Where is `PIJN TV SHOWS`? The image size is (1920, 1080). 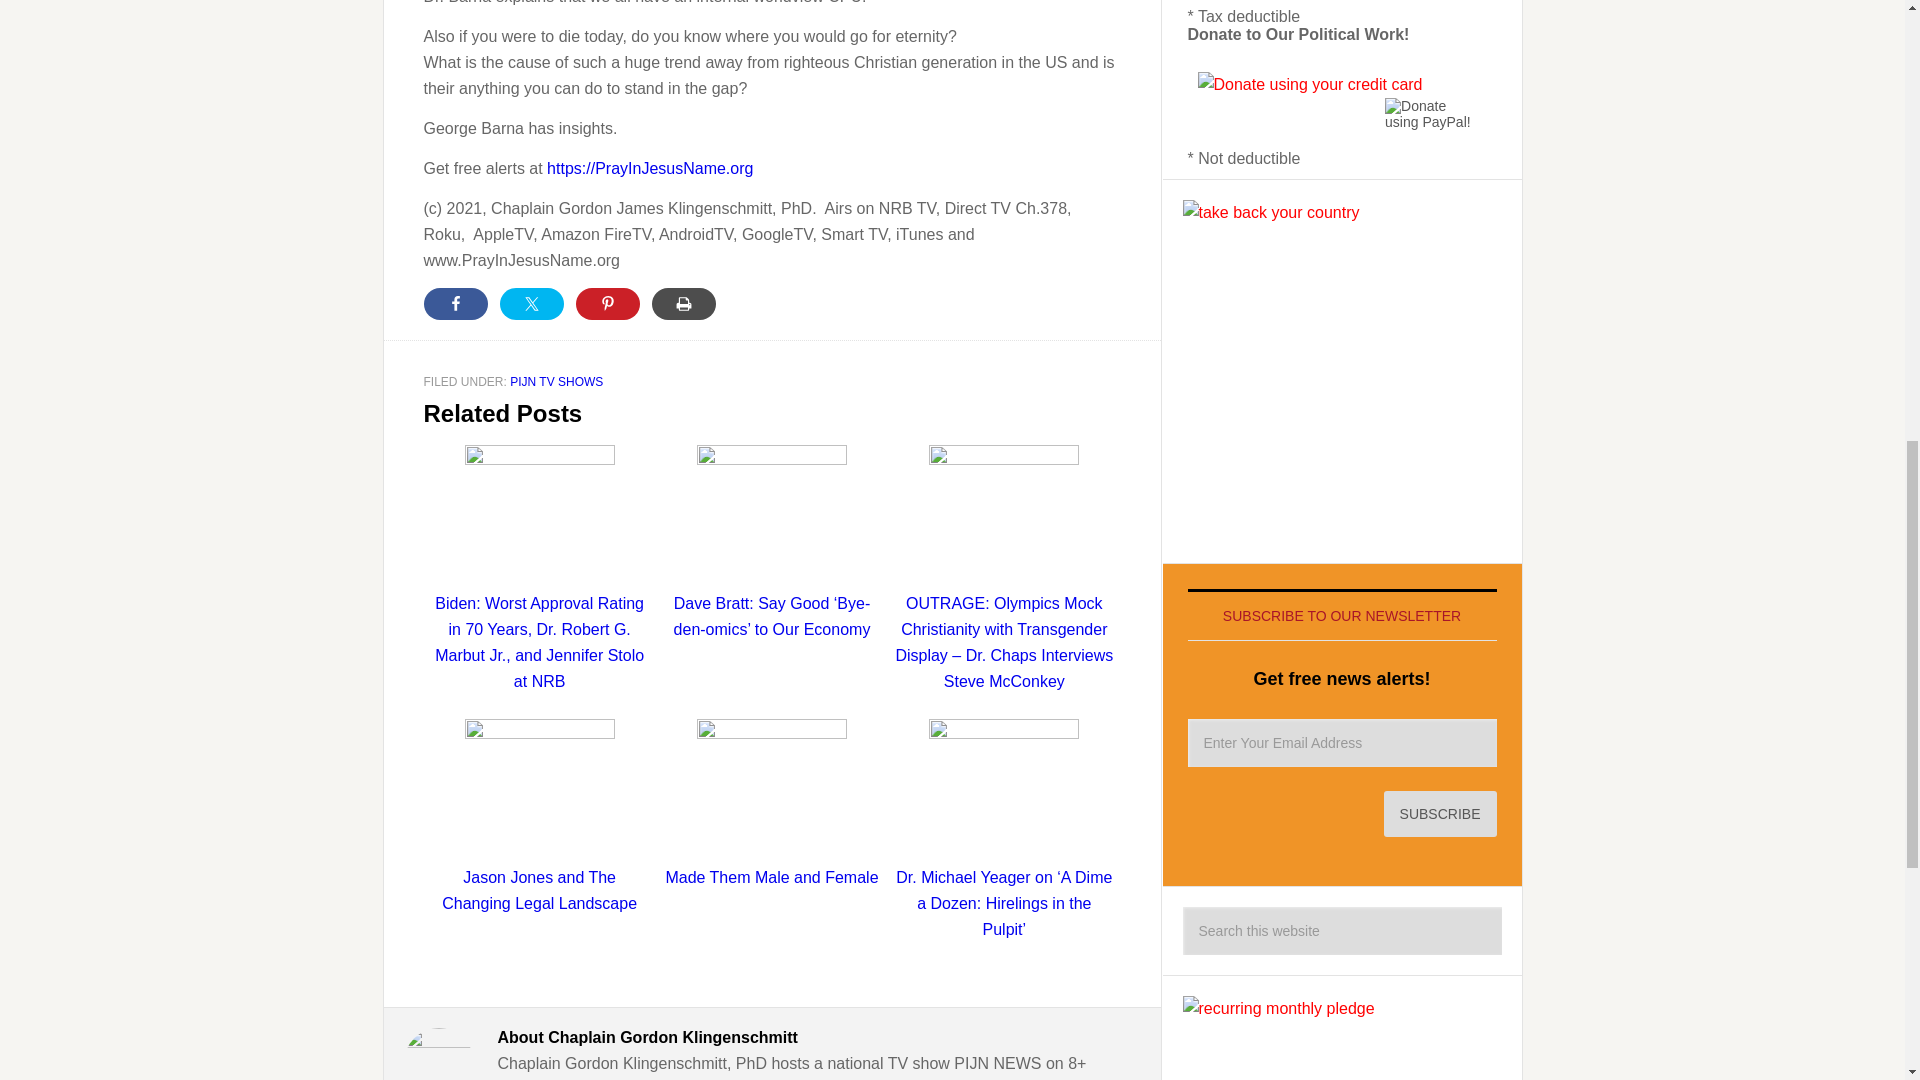
PIJN TV SHOWS is located at coordinates (556, 380).